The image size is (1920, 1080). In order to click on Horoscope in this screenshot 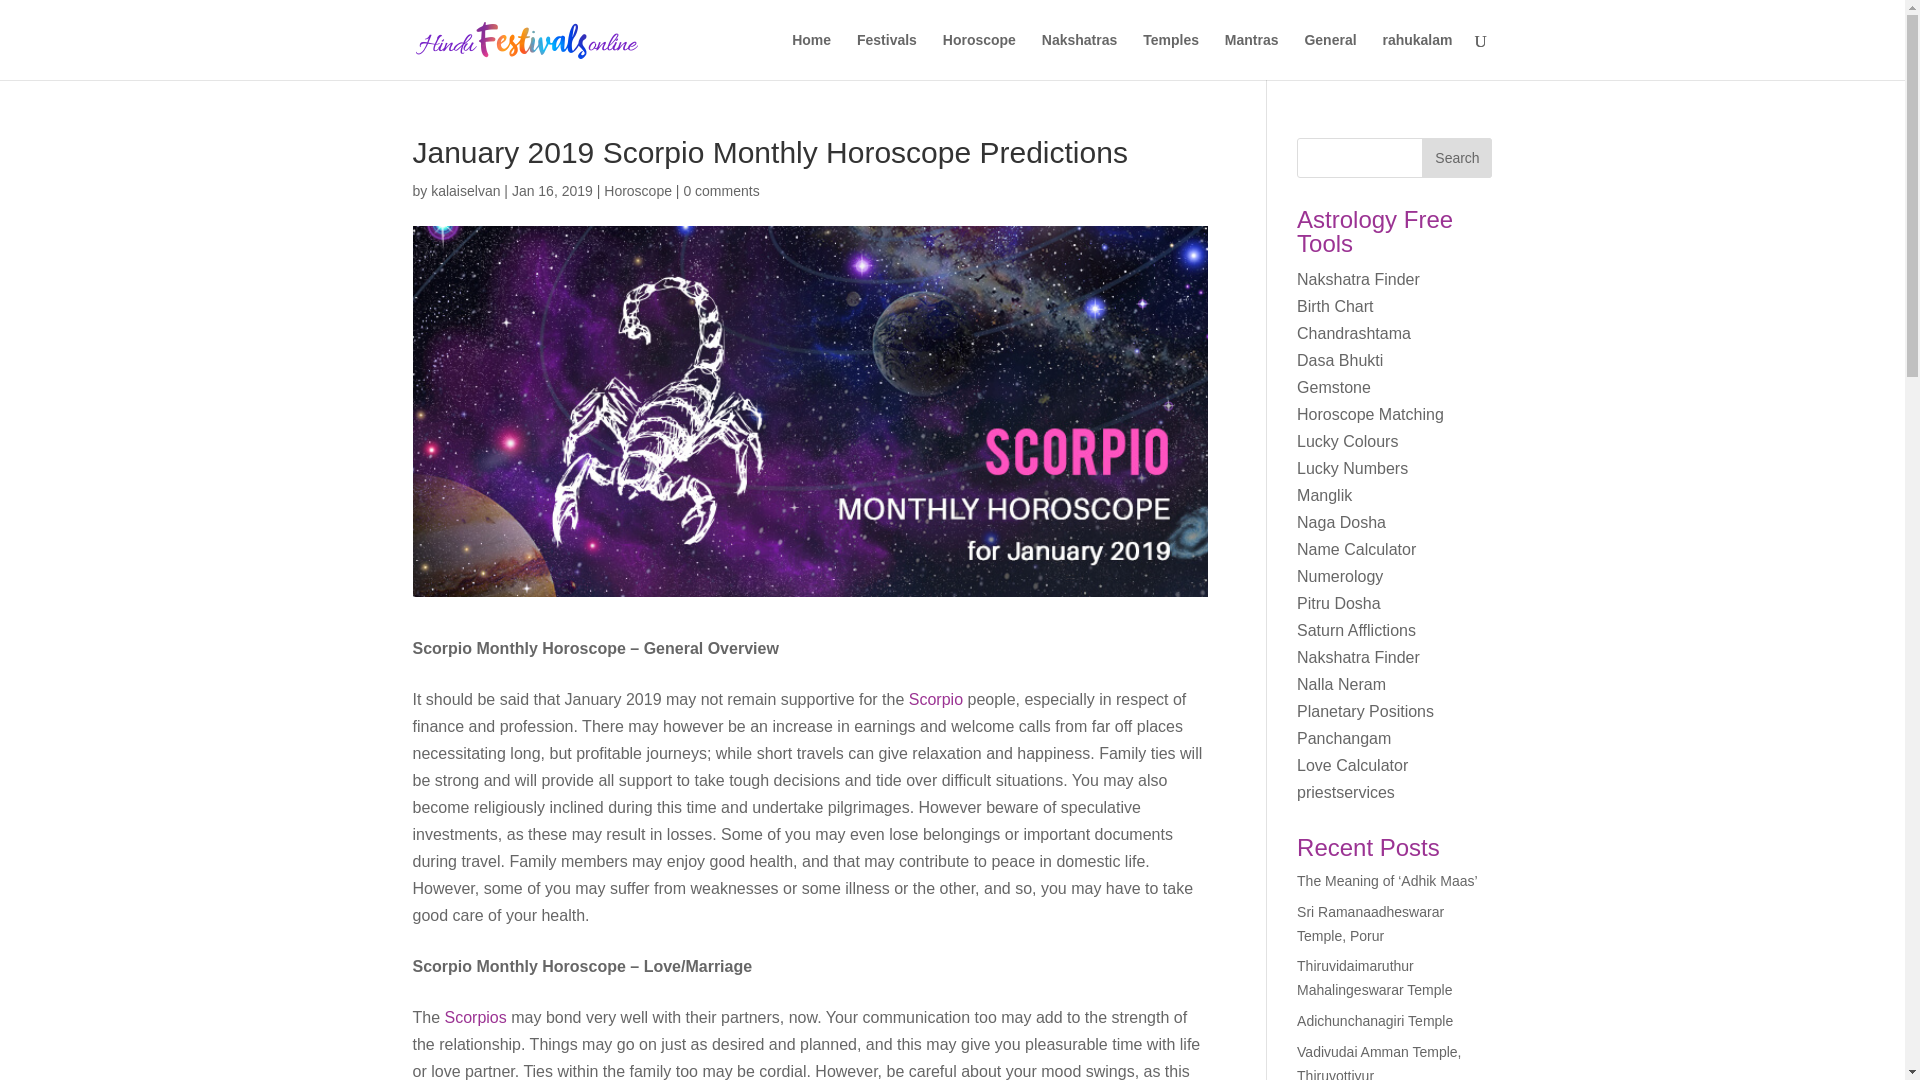, I will do `click(638, 190)`.